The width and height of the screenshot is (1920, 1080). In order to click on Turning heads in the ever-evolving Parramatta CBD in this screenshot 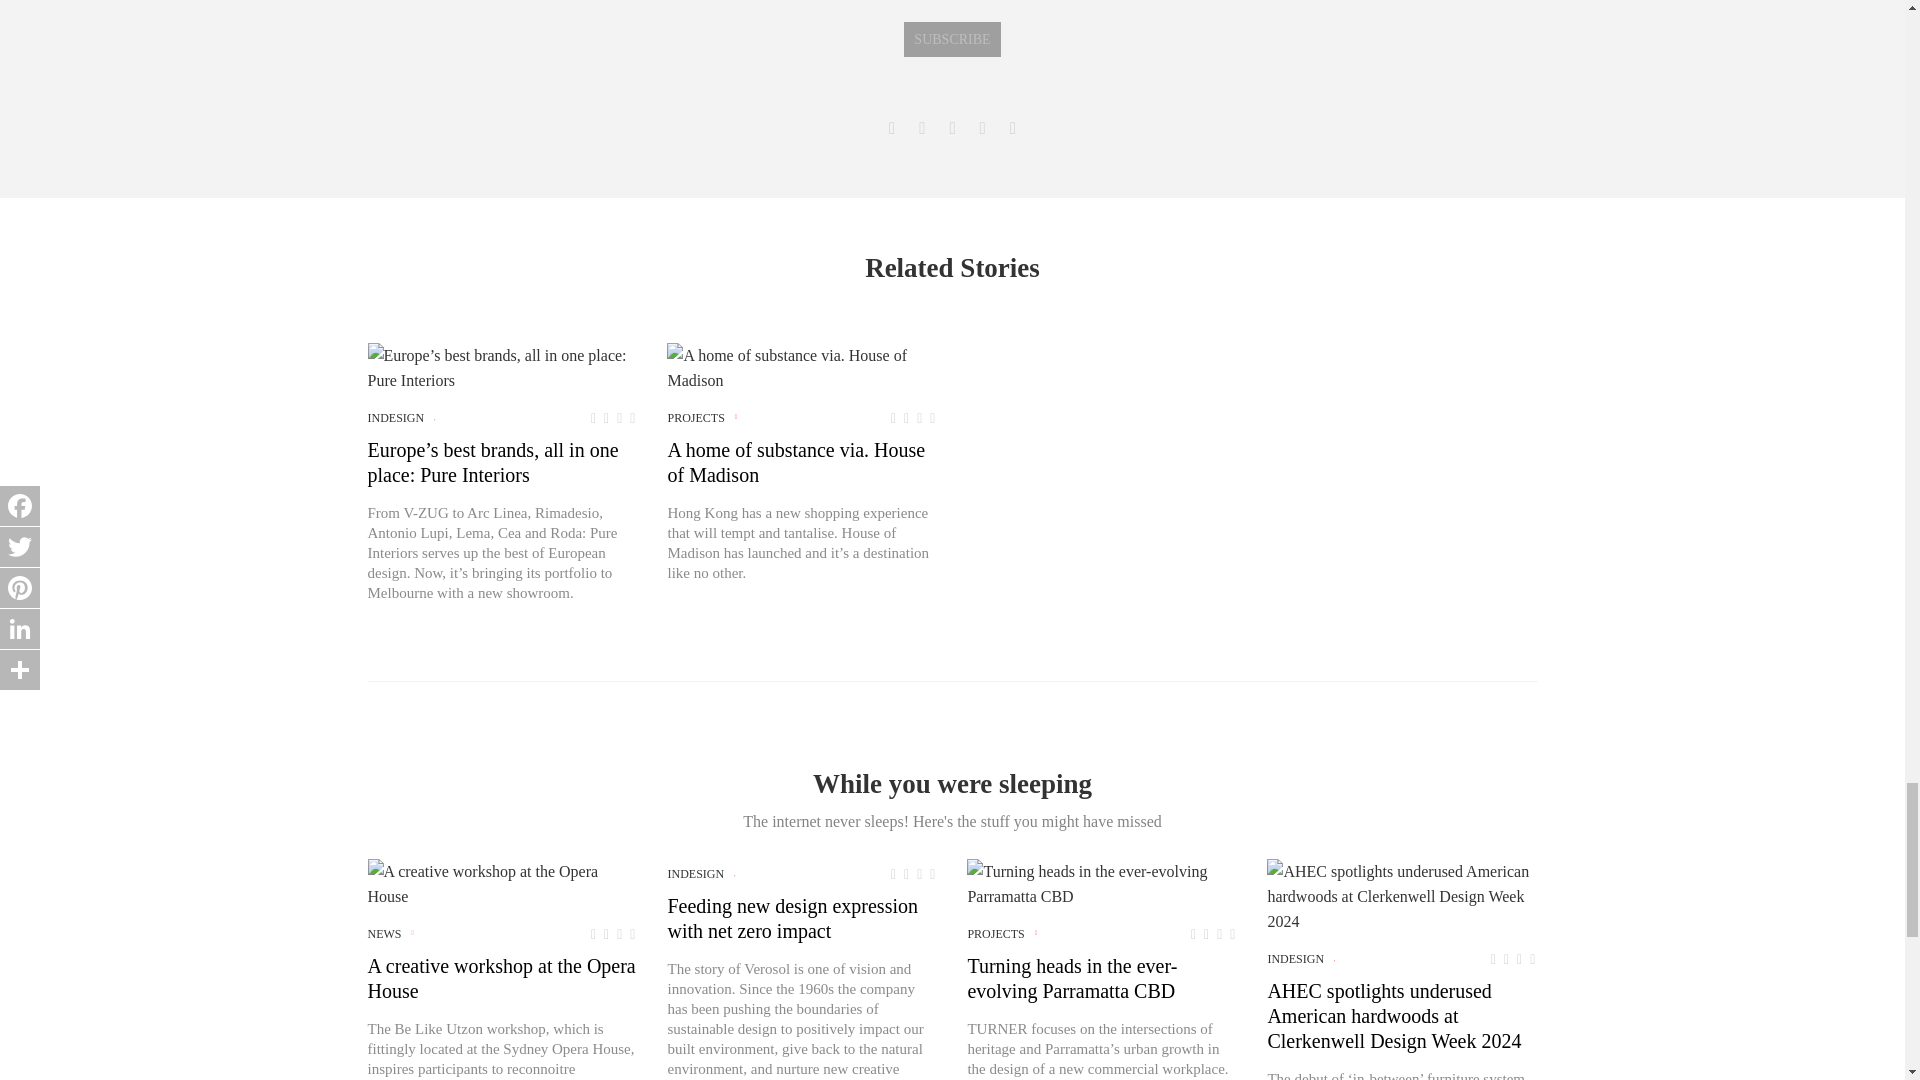, I will do `click(1102, 884)`.